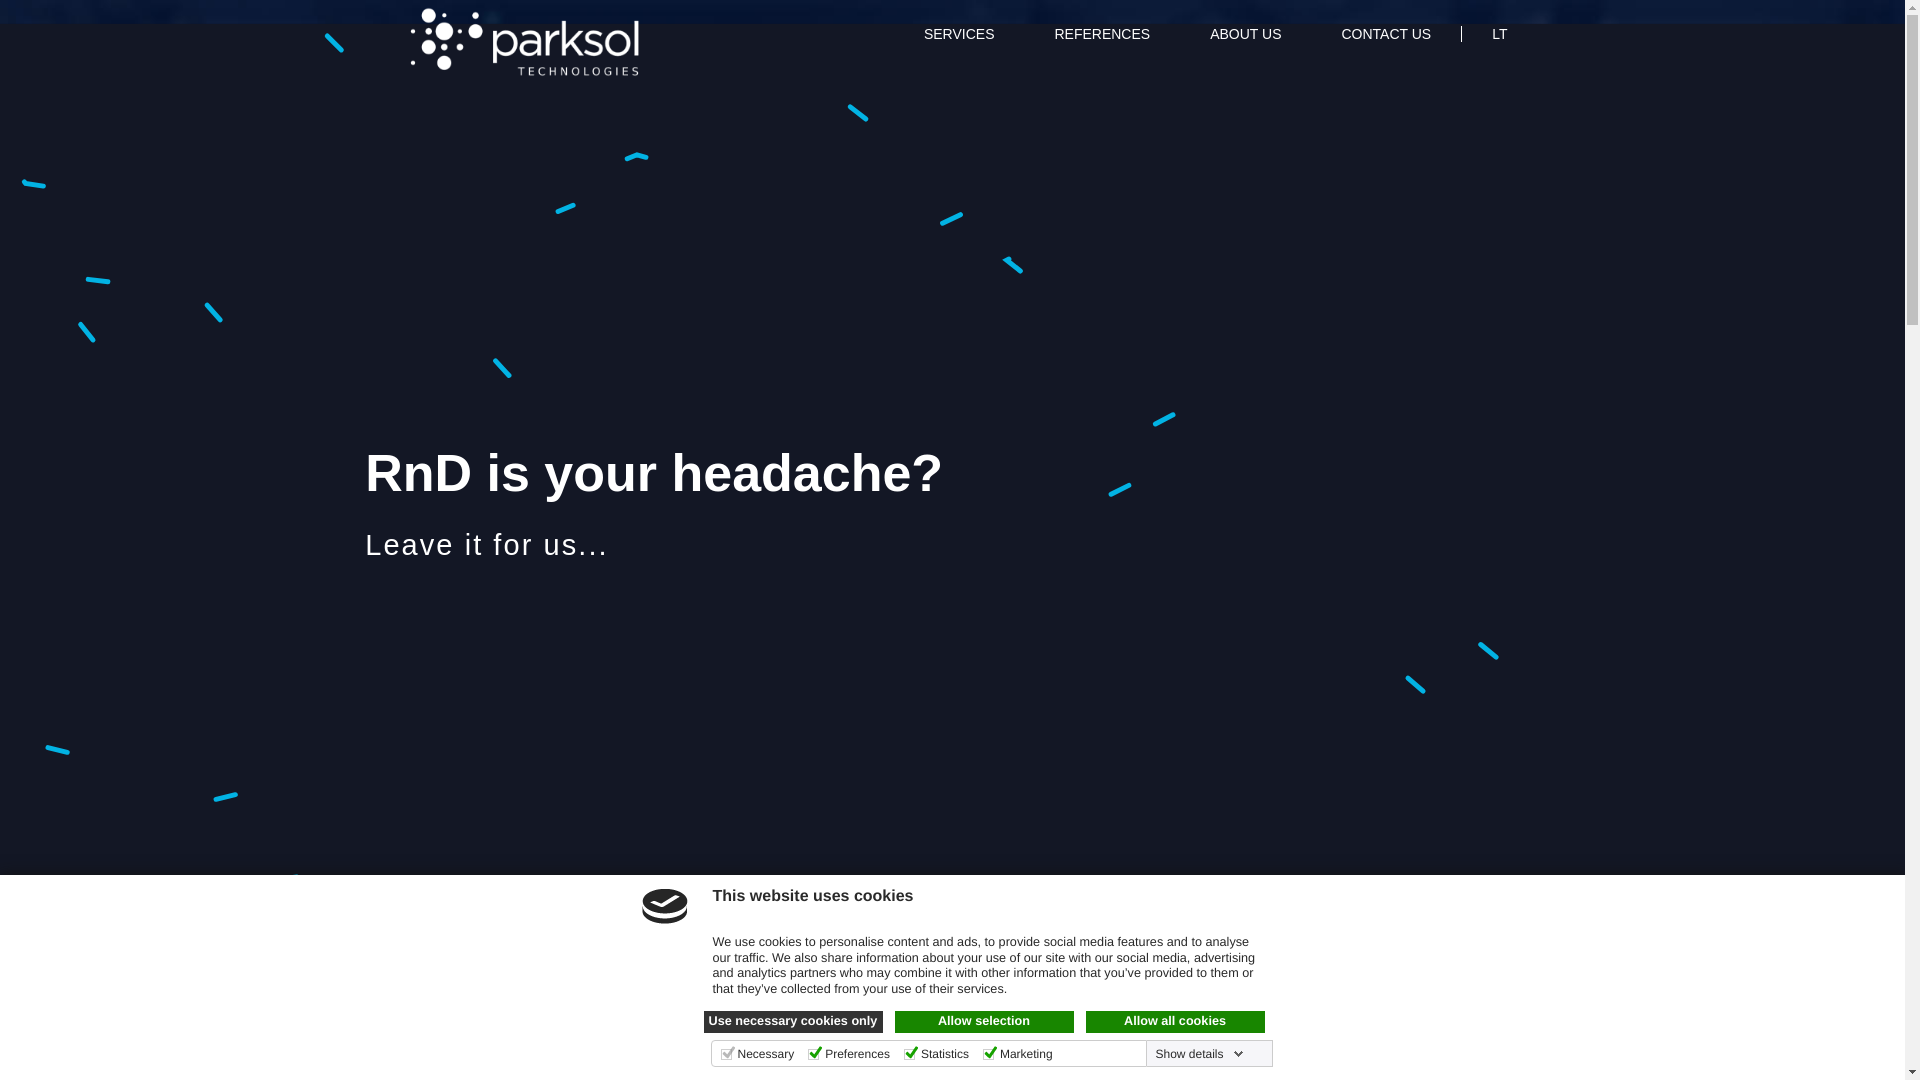 The width and height of the screenshot is (1920, 1080). I want to click on Allow all cookies, so click(1176, 1021).